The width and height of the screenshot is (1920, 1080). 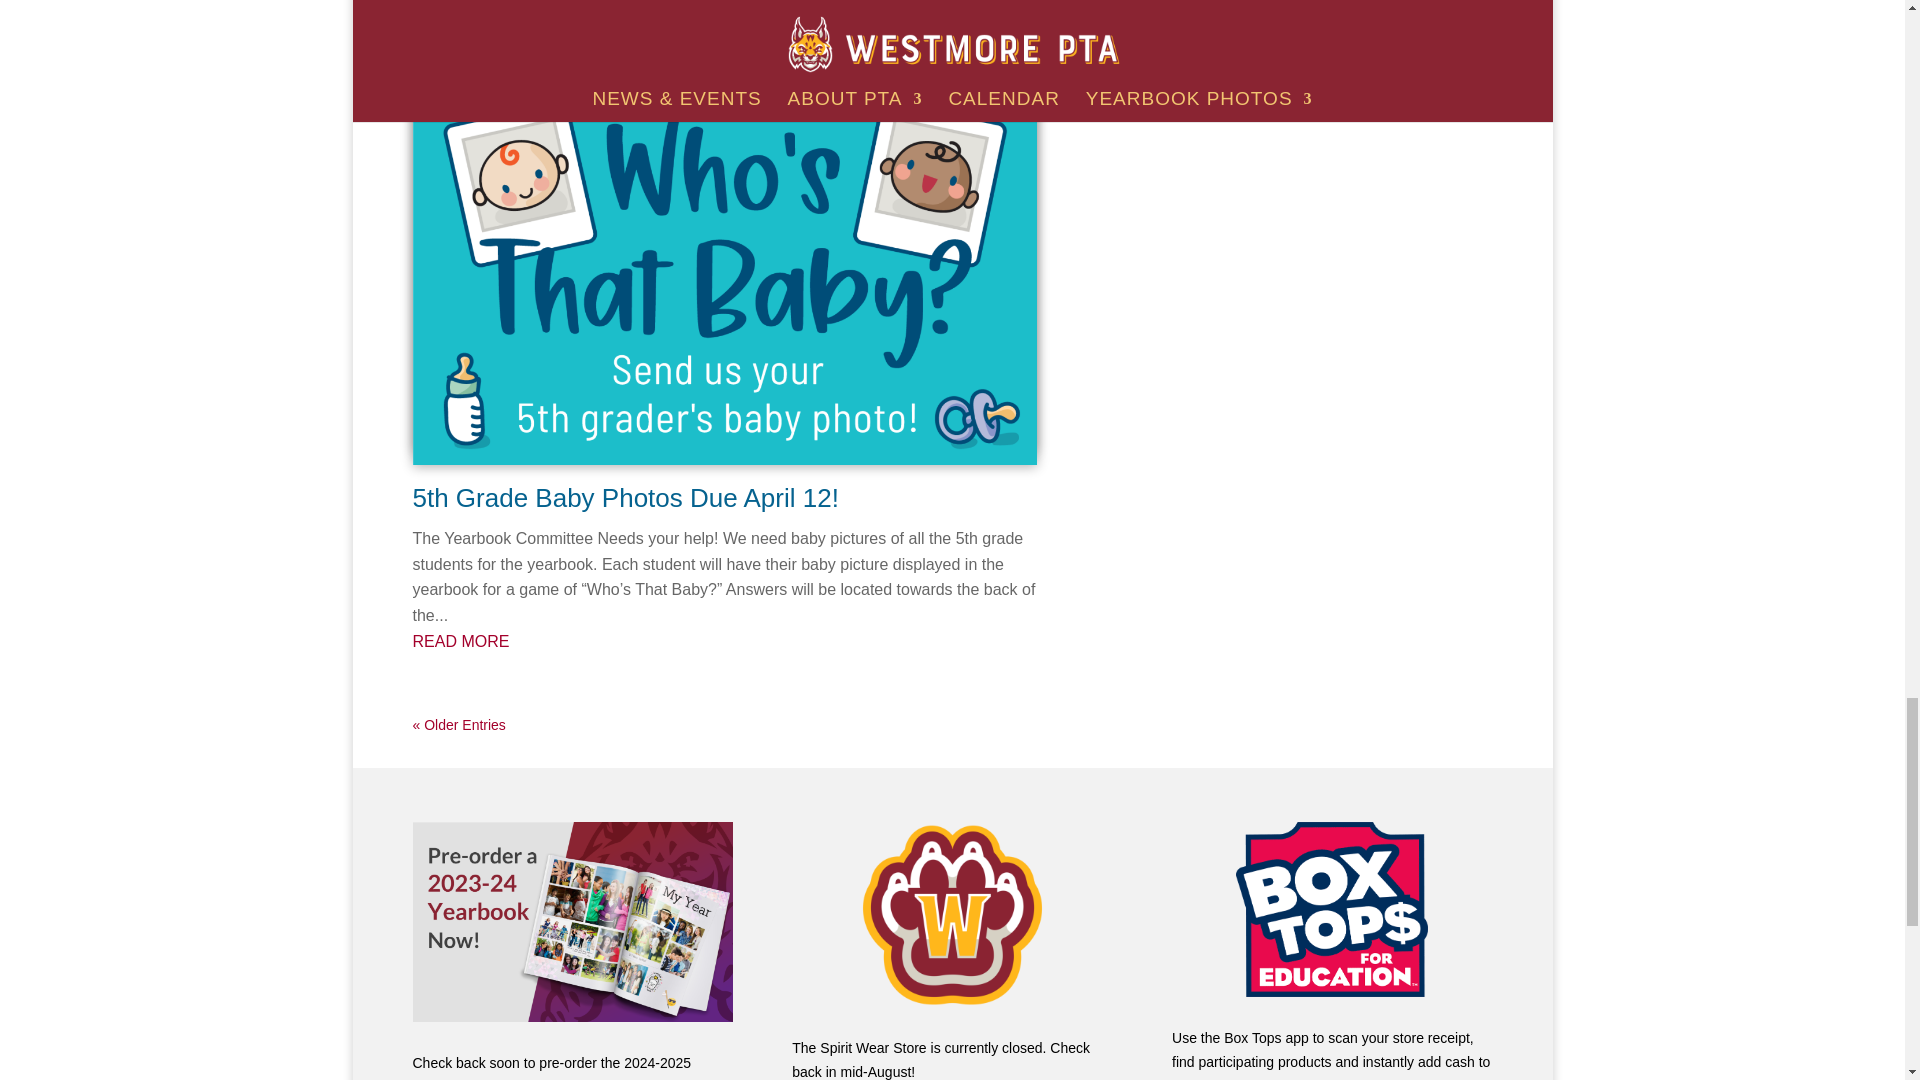 What do you see at coordinates (953, 914) in the screenshot?
I see `cropped-Westmore-Paw.png` at bounding box center [953, 914].